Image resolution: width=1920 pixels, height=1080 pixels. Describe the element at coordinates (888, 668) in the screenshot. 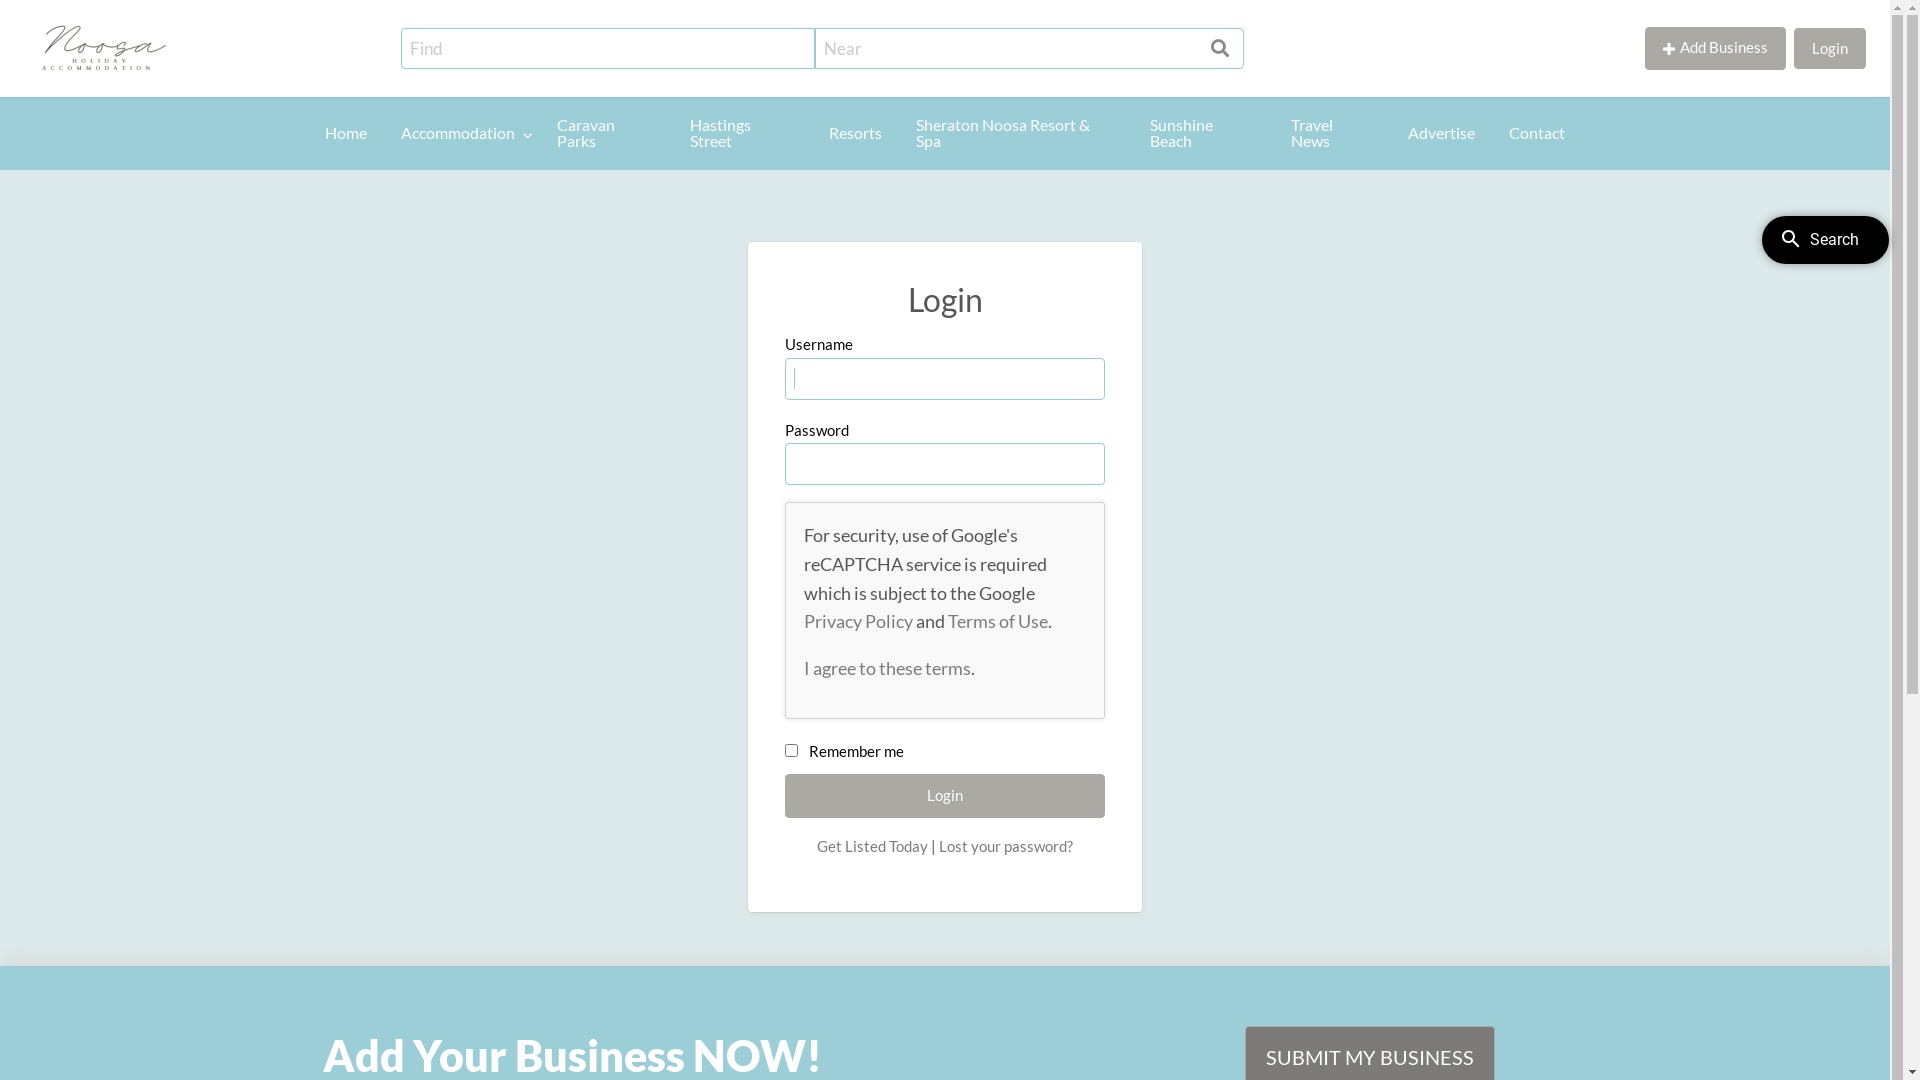

I see `I agree to these terms` at that location.